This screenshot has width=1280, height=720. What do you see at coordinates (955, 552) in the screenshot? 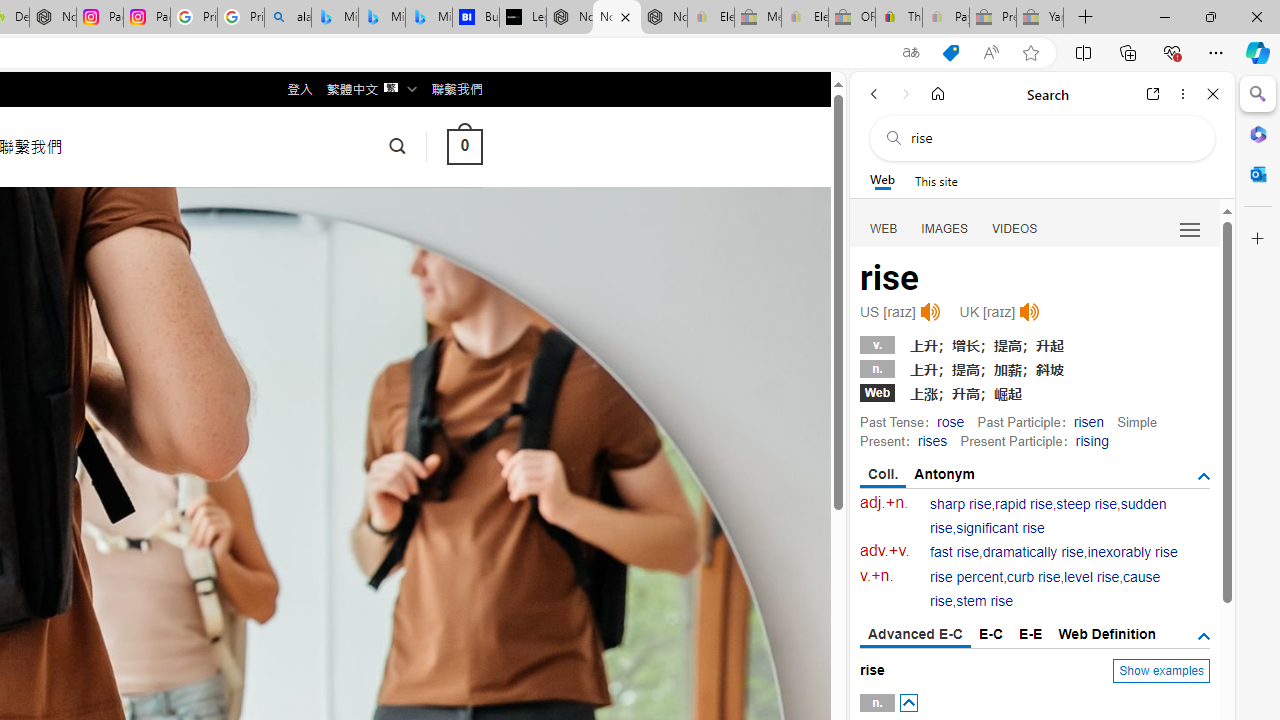
I see `fast rise` at bounding box center [955, 552].